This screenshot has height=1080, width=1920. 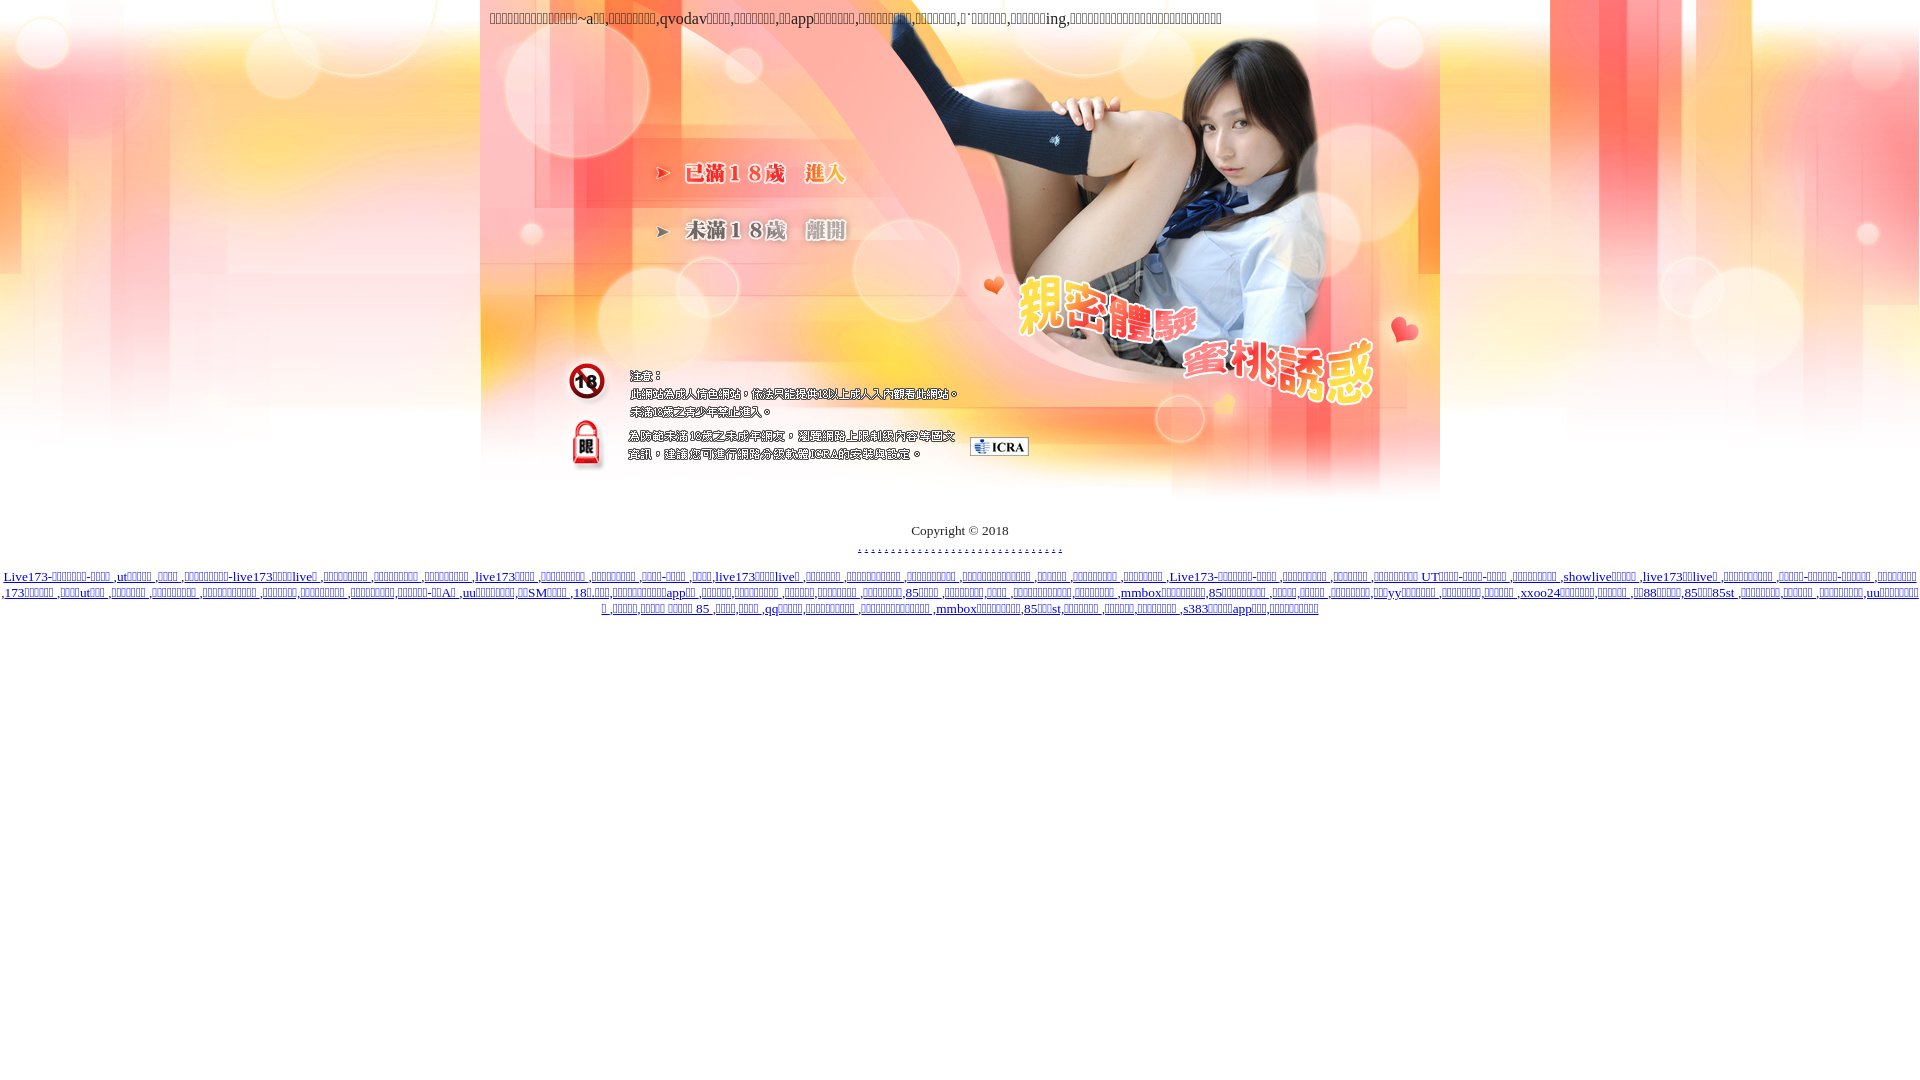 What do you see at coordinates (1000, 546) in the screenshot?
I see `.` at bounding box center [1000, 546].